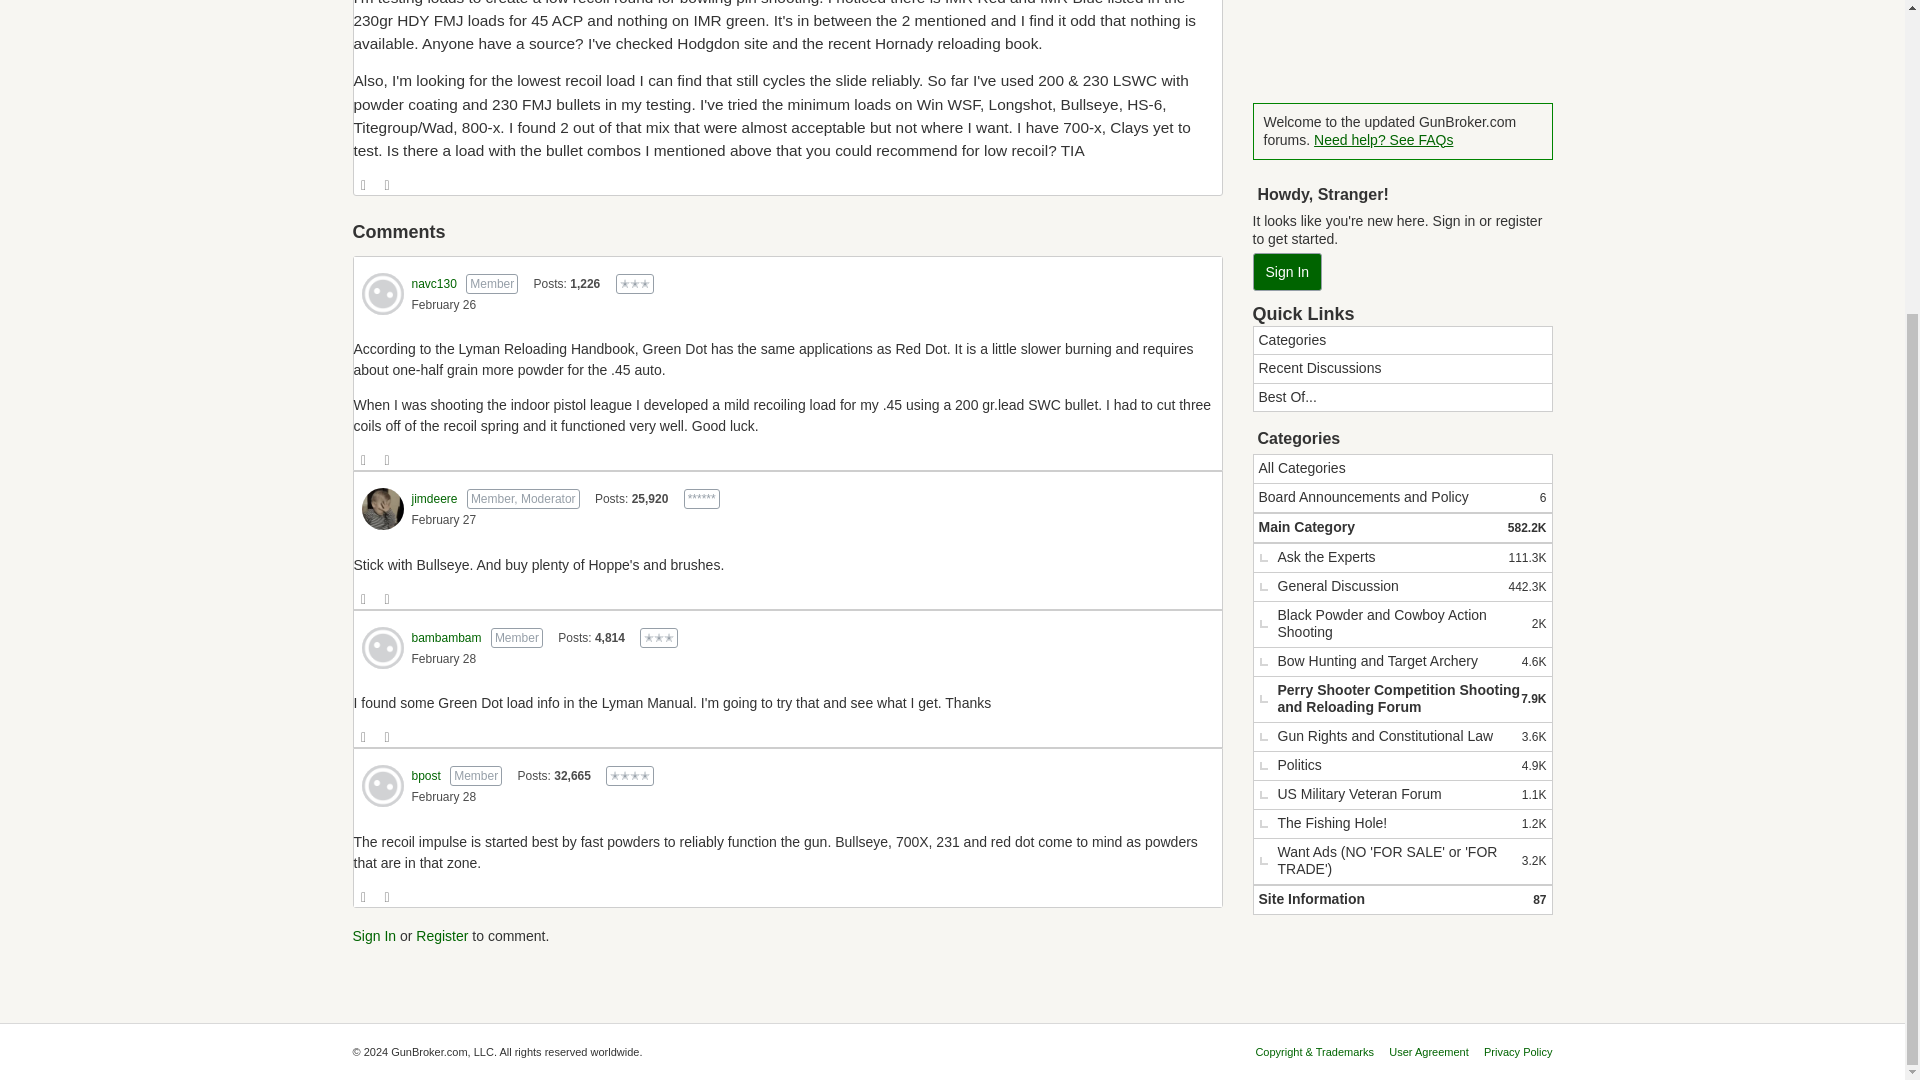  Describe the element at coordinates (382, 509) in the screenshot. I see `jimdeere` at that location.